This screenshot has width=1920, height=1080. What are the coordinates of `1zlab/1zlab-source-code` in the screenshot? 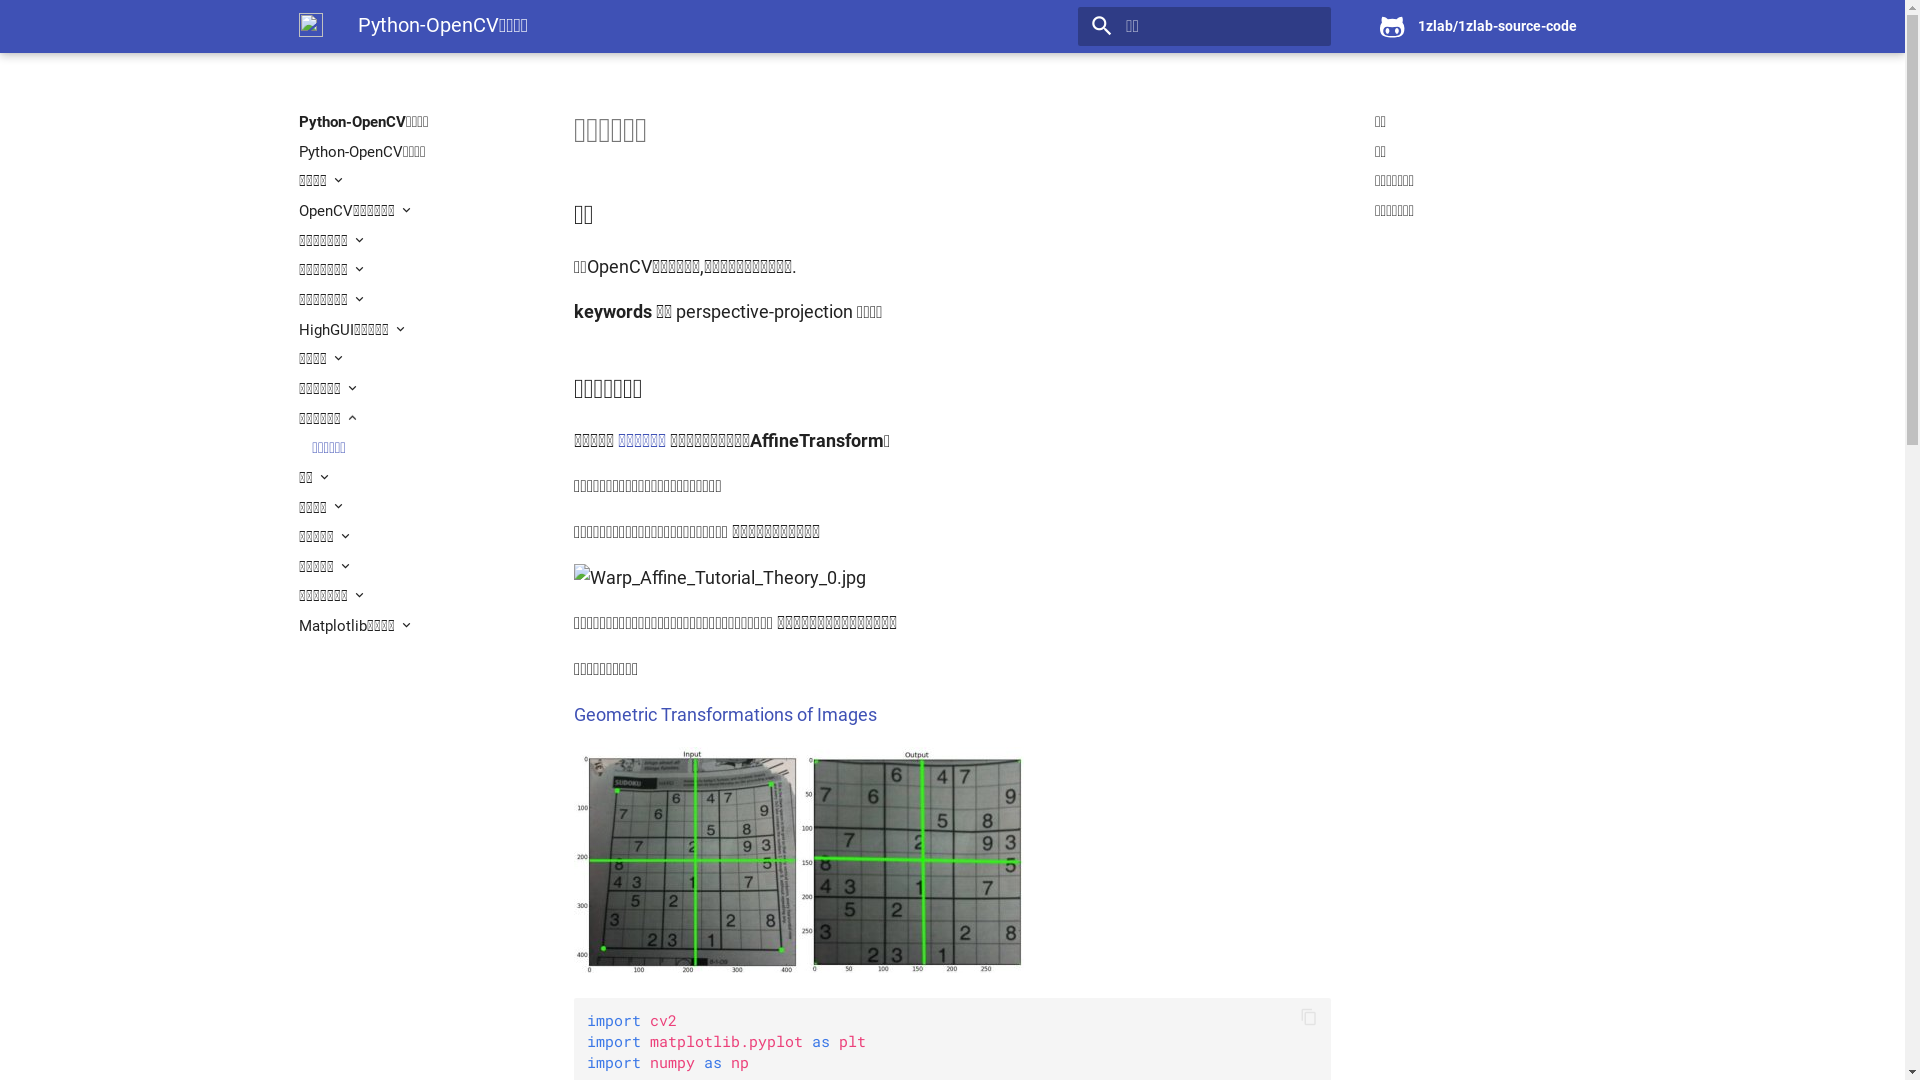 It's located at (1486, 26).